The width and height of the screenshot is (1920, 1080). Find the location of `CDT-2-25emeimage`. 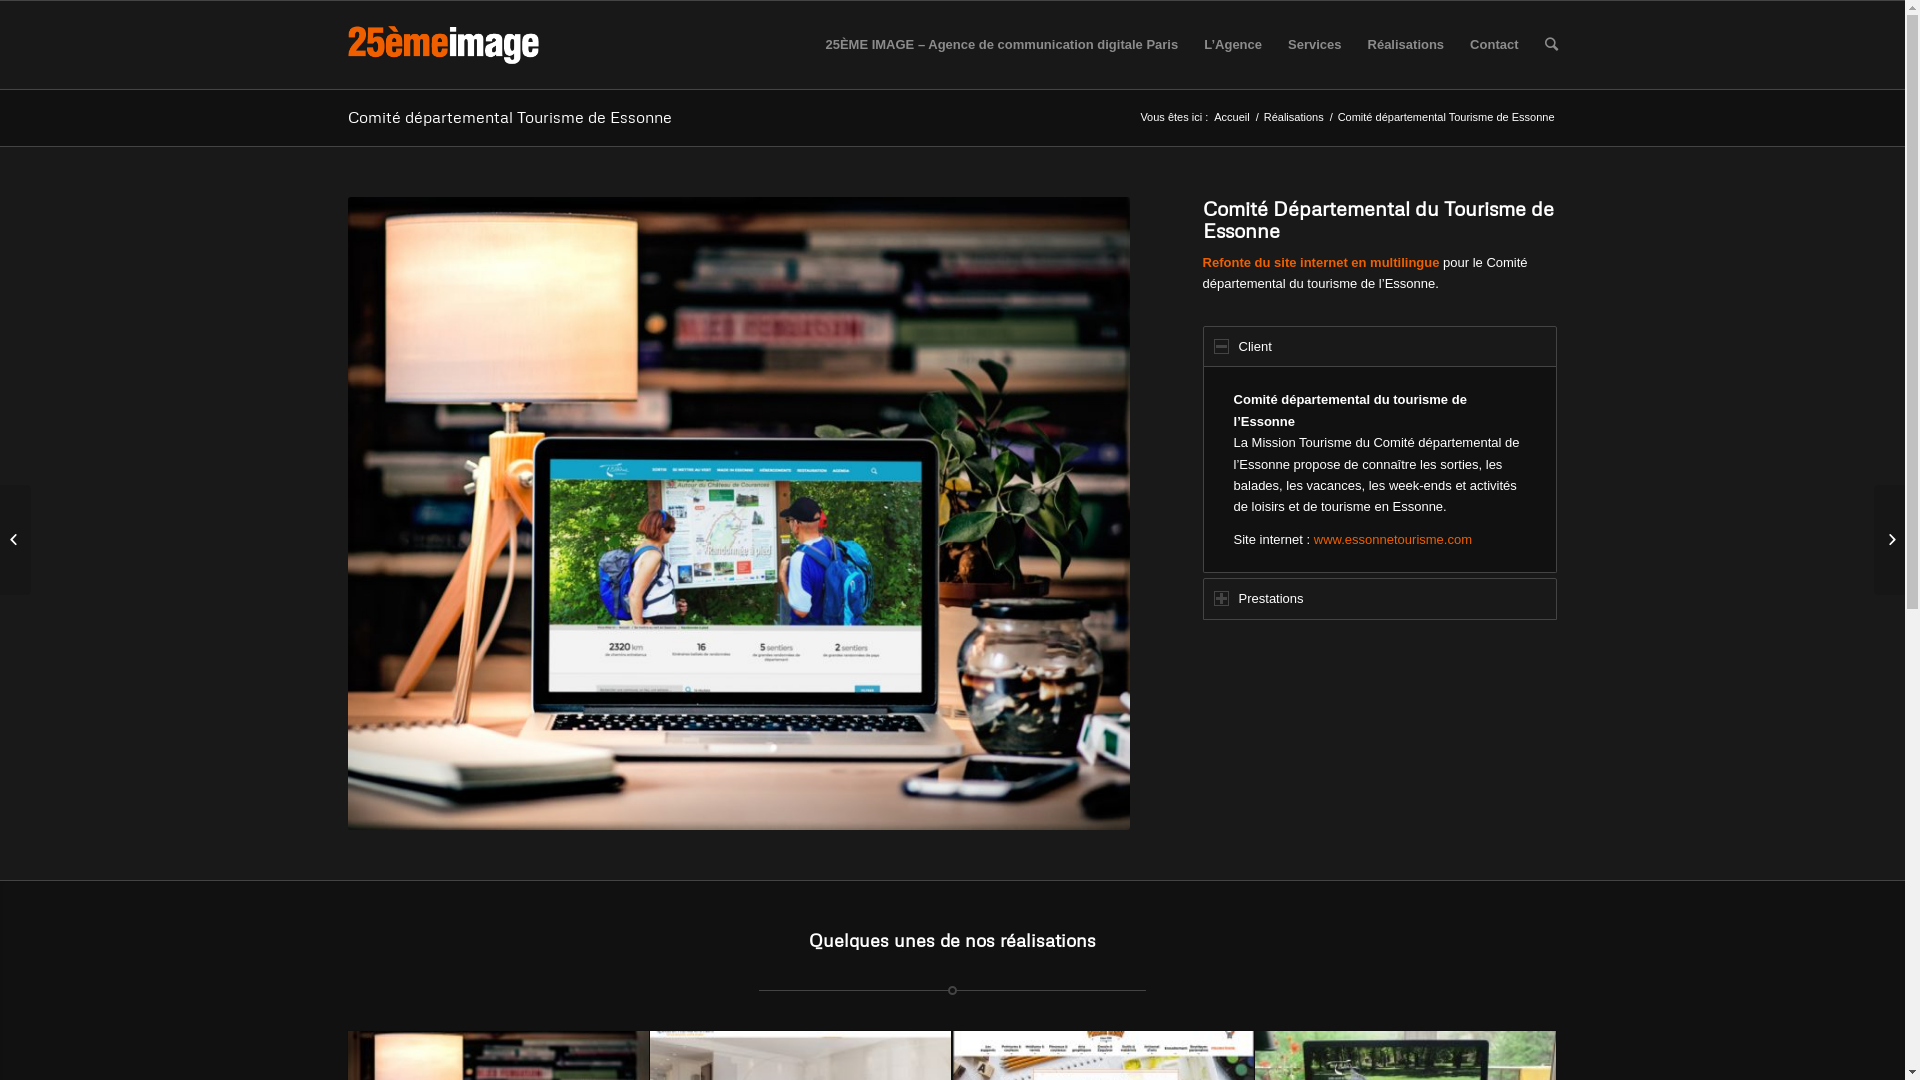

CDT-2-25emeimage is located at coordinates (739, 514).